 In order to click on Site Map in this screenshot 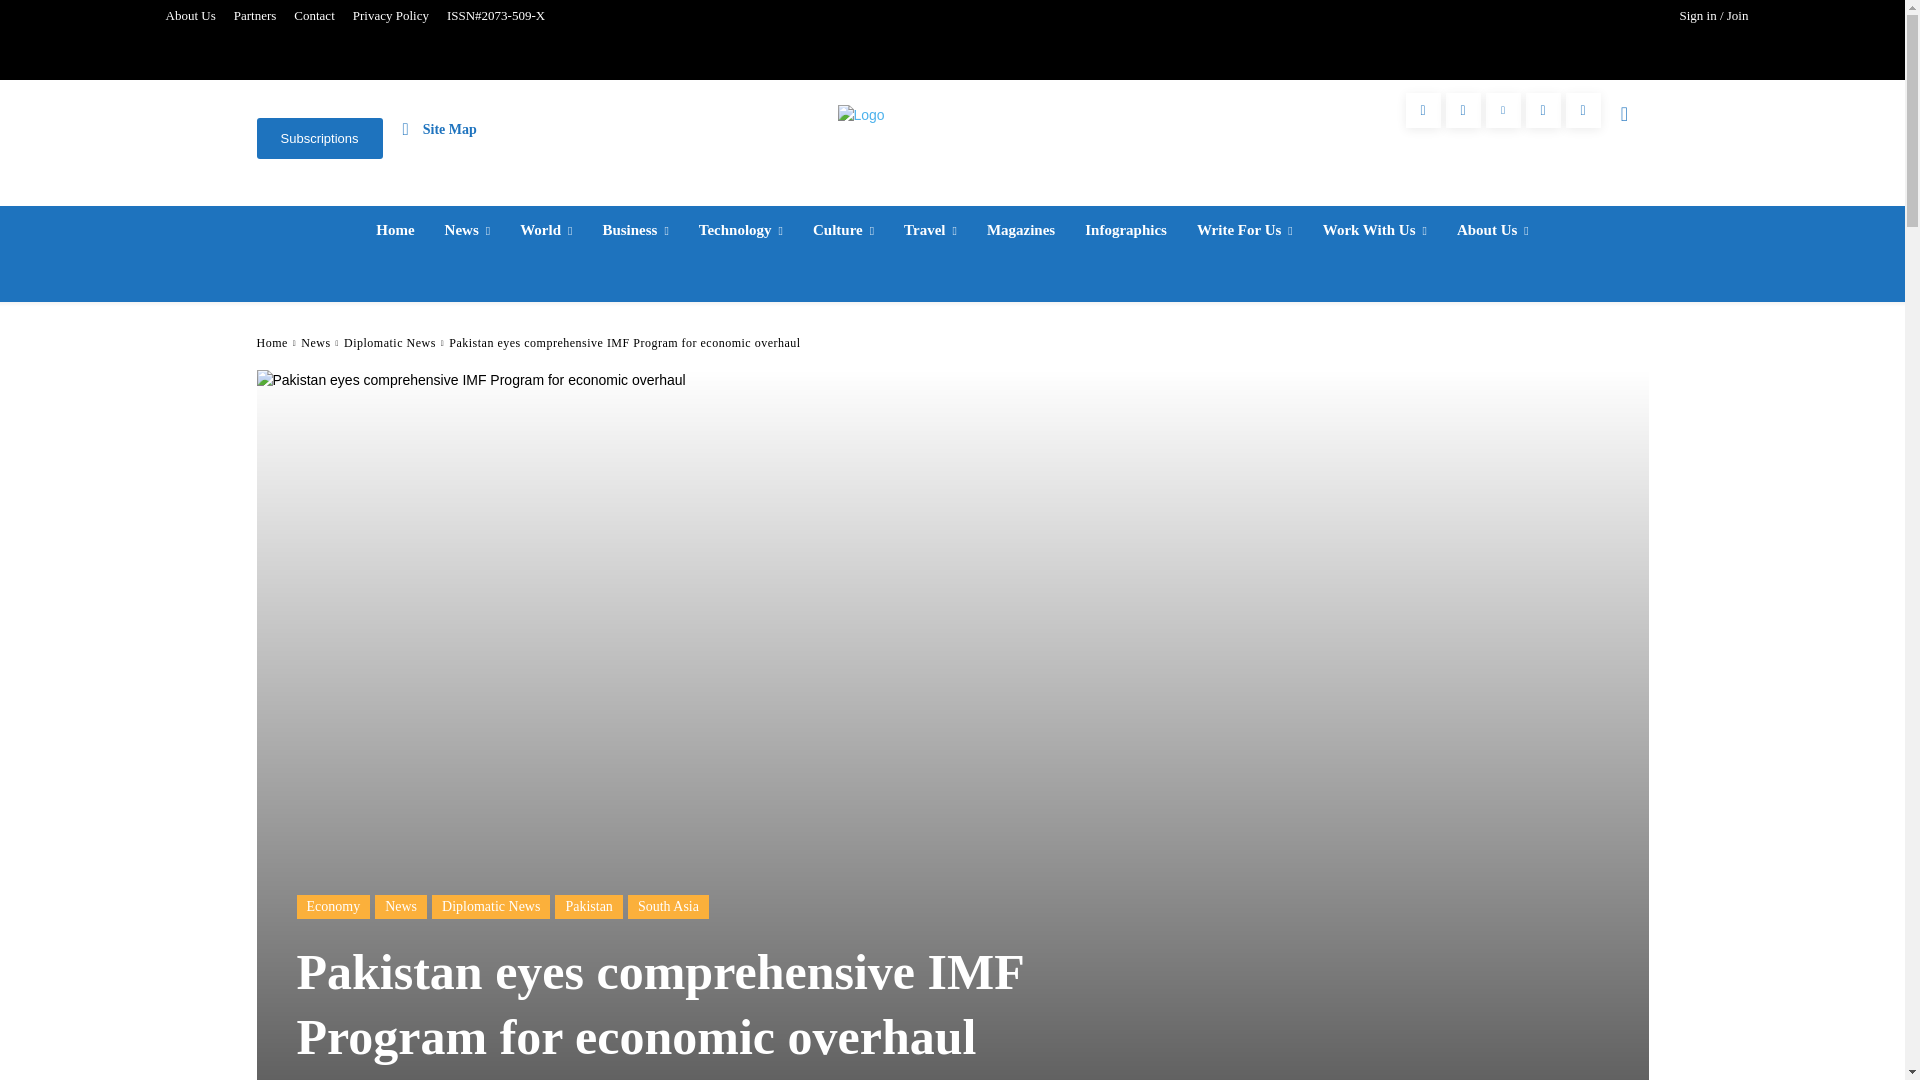, I will do `click(440, 128)`.